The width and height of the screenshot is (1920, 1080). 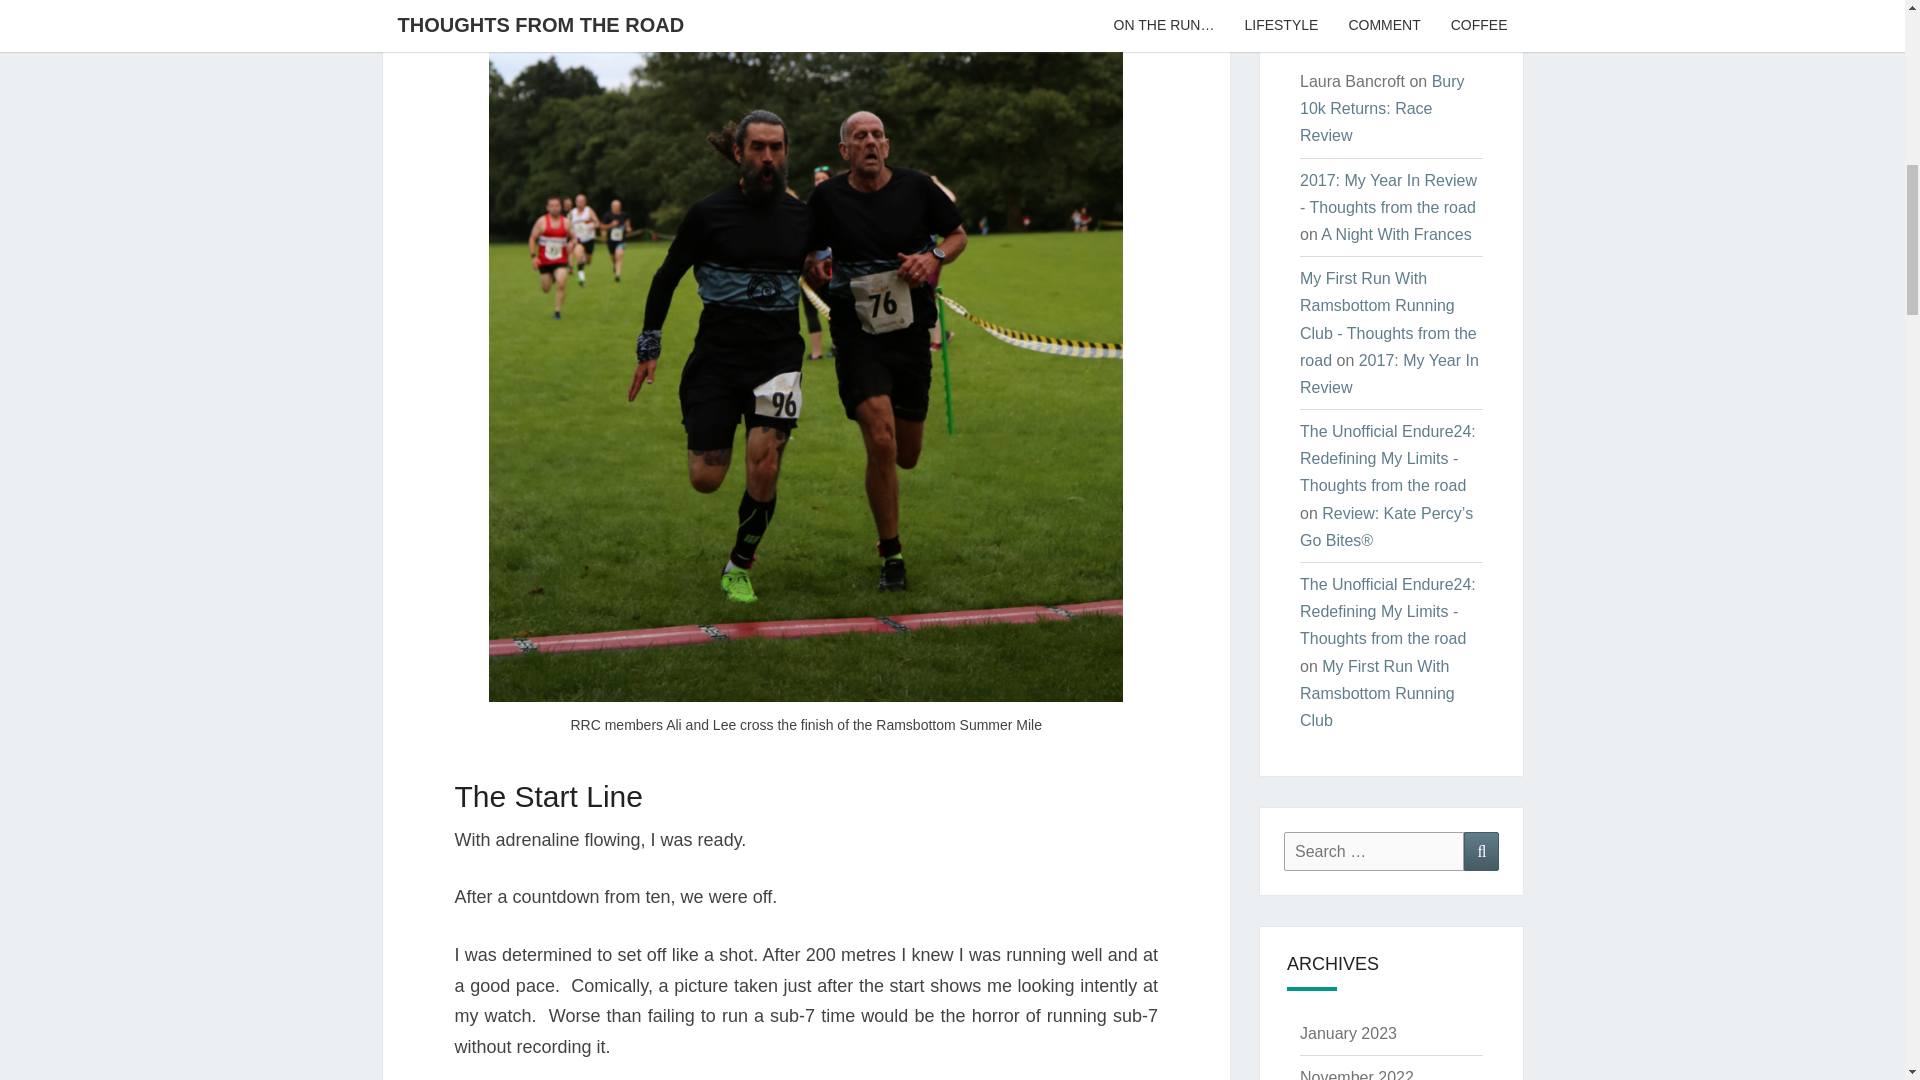 I want to click on Search, so click(x=1481, y=850).